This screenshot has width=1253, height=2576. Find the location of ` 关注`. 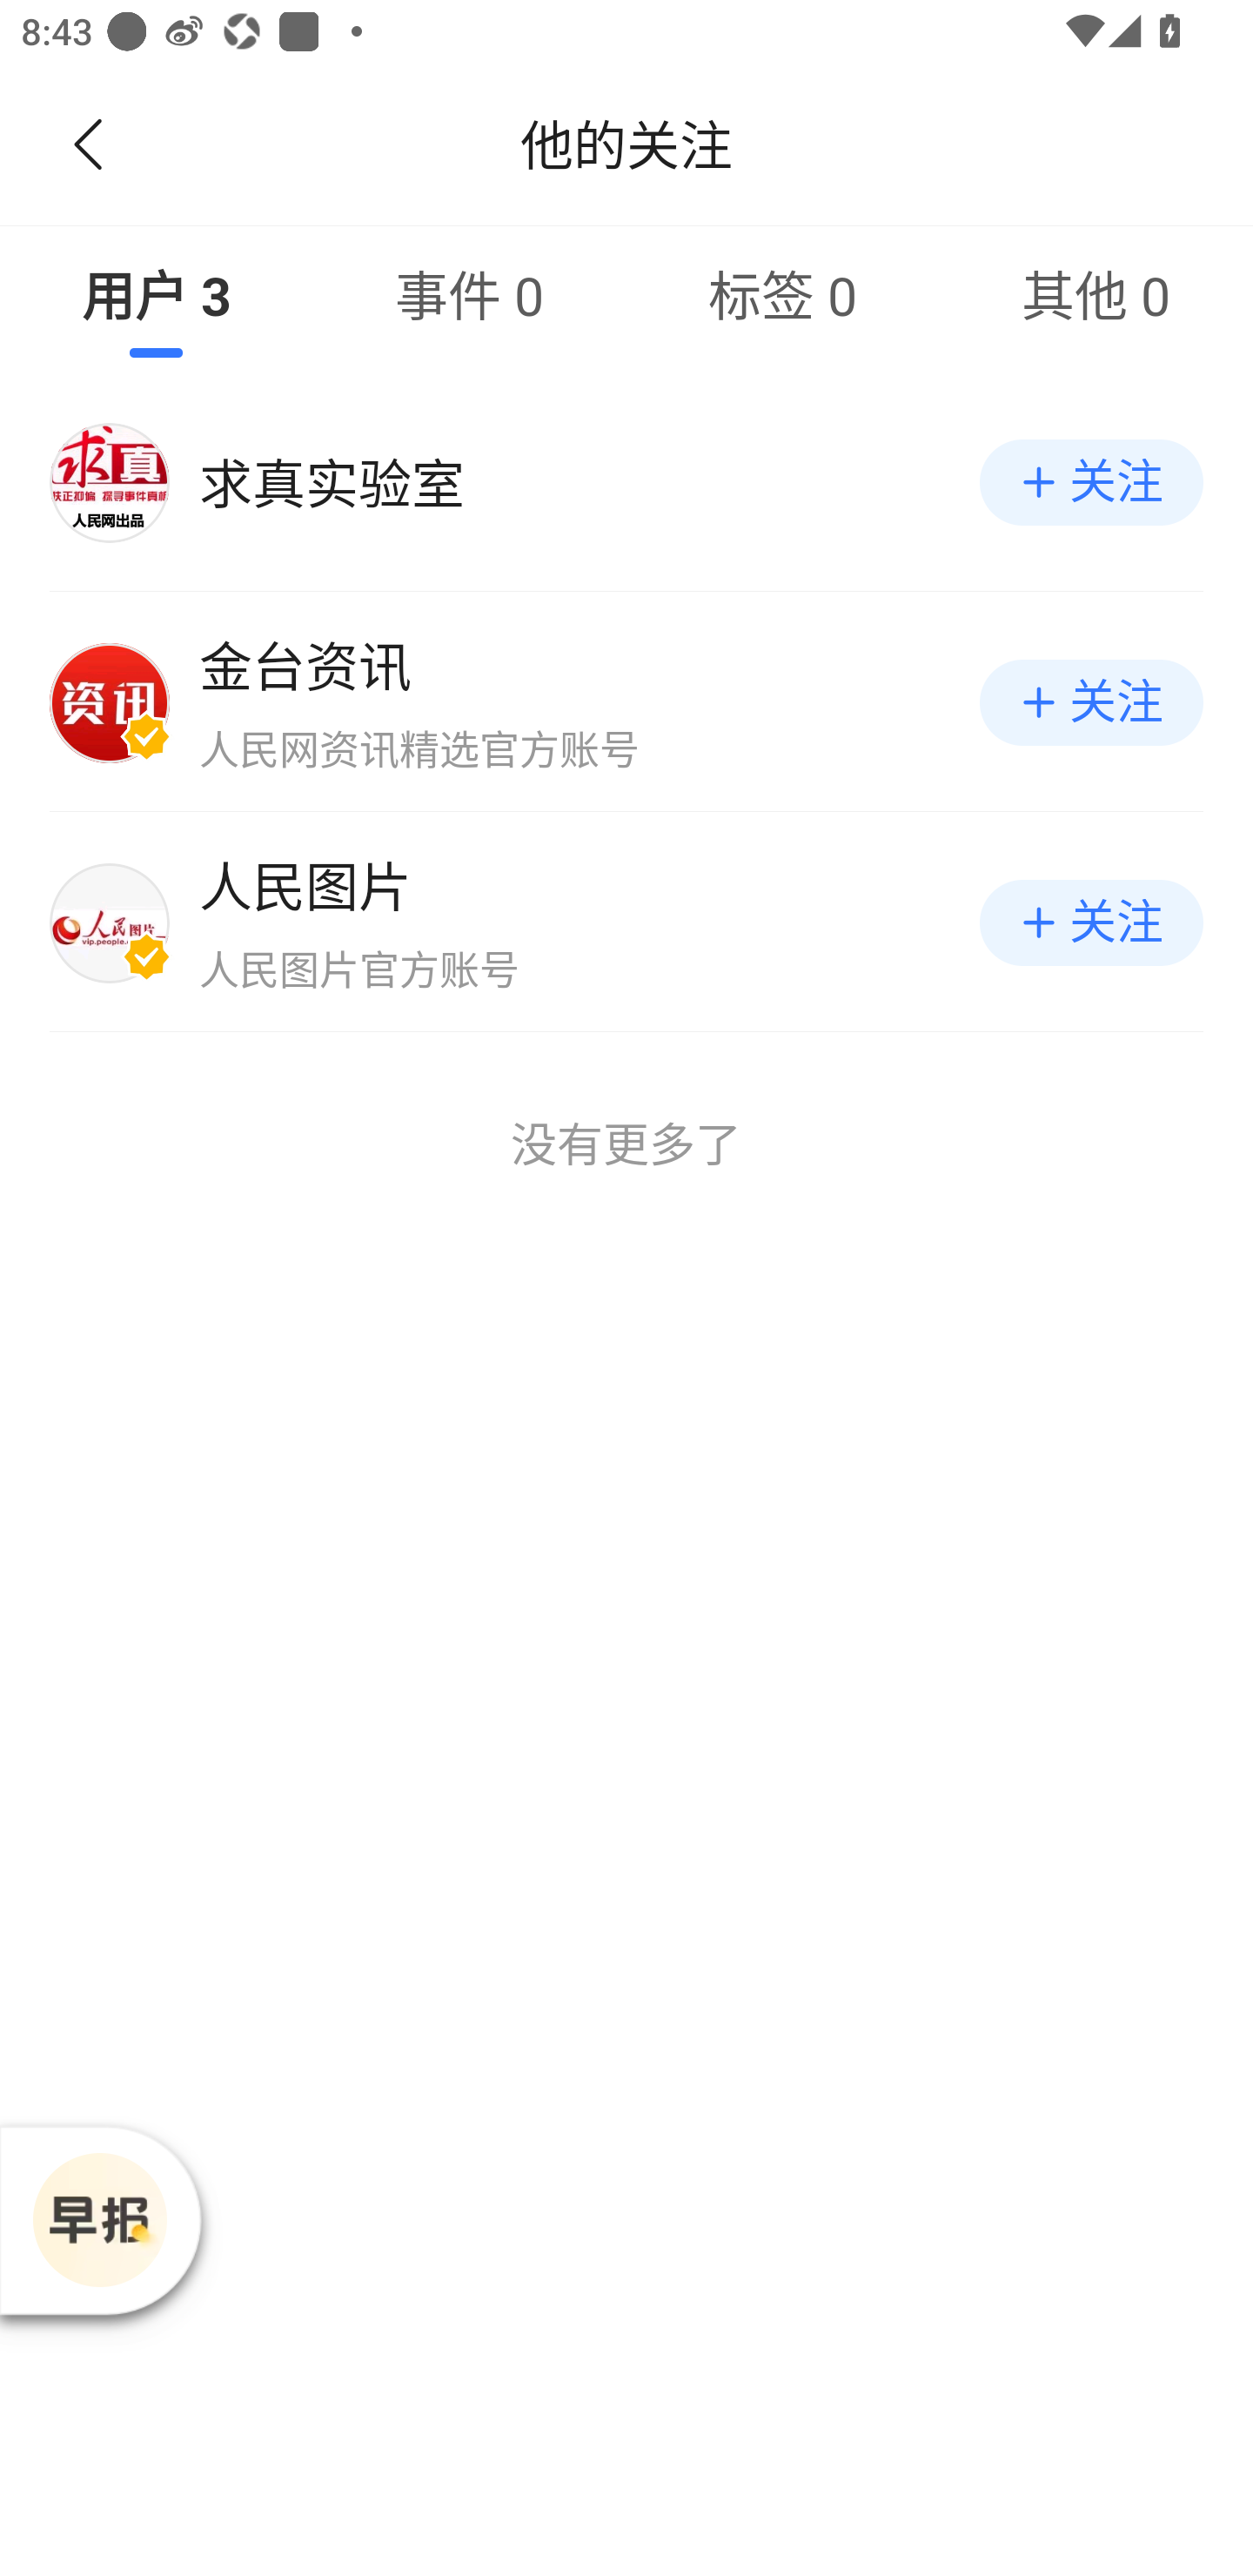

 关注 is located at coordinates (1091, 482).